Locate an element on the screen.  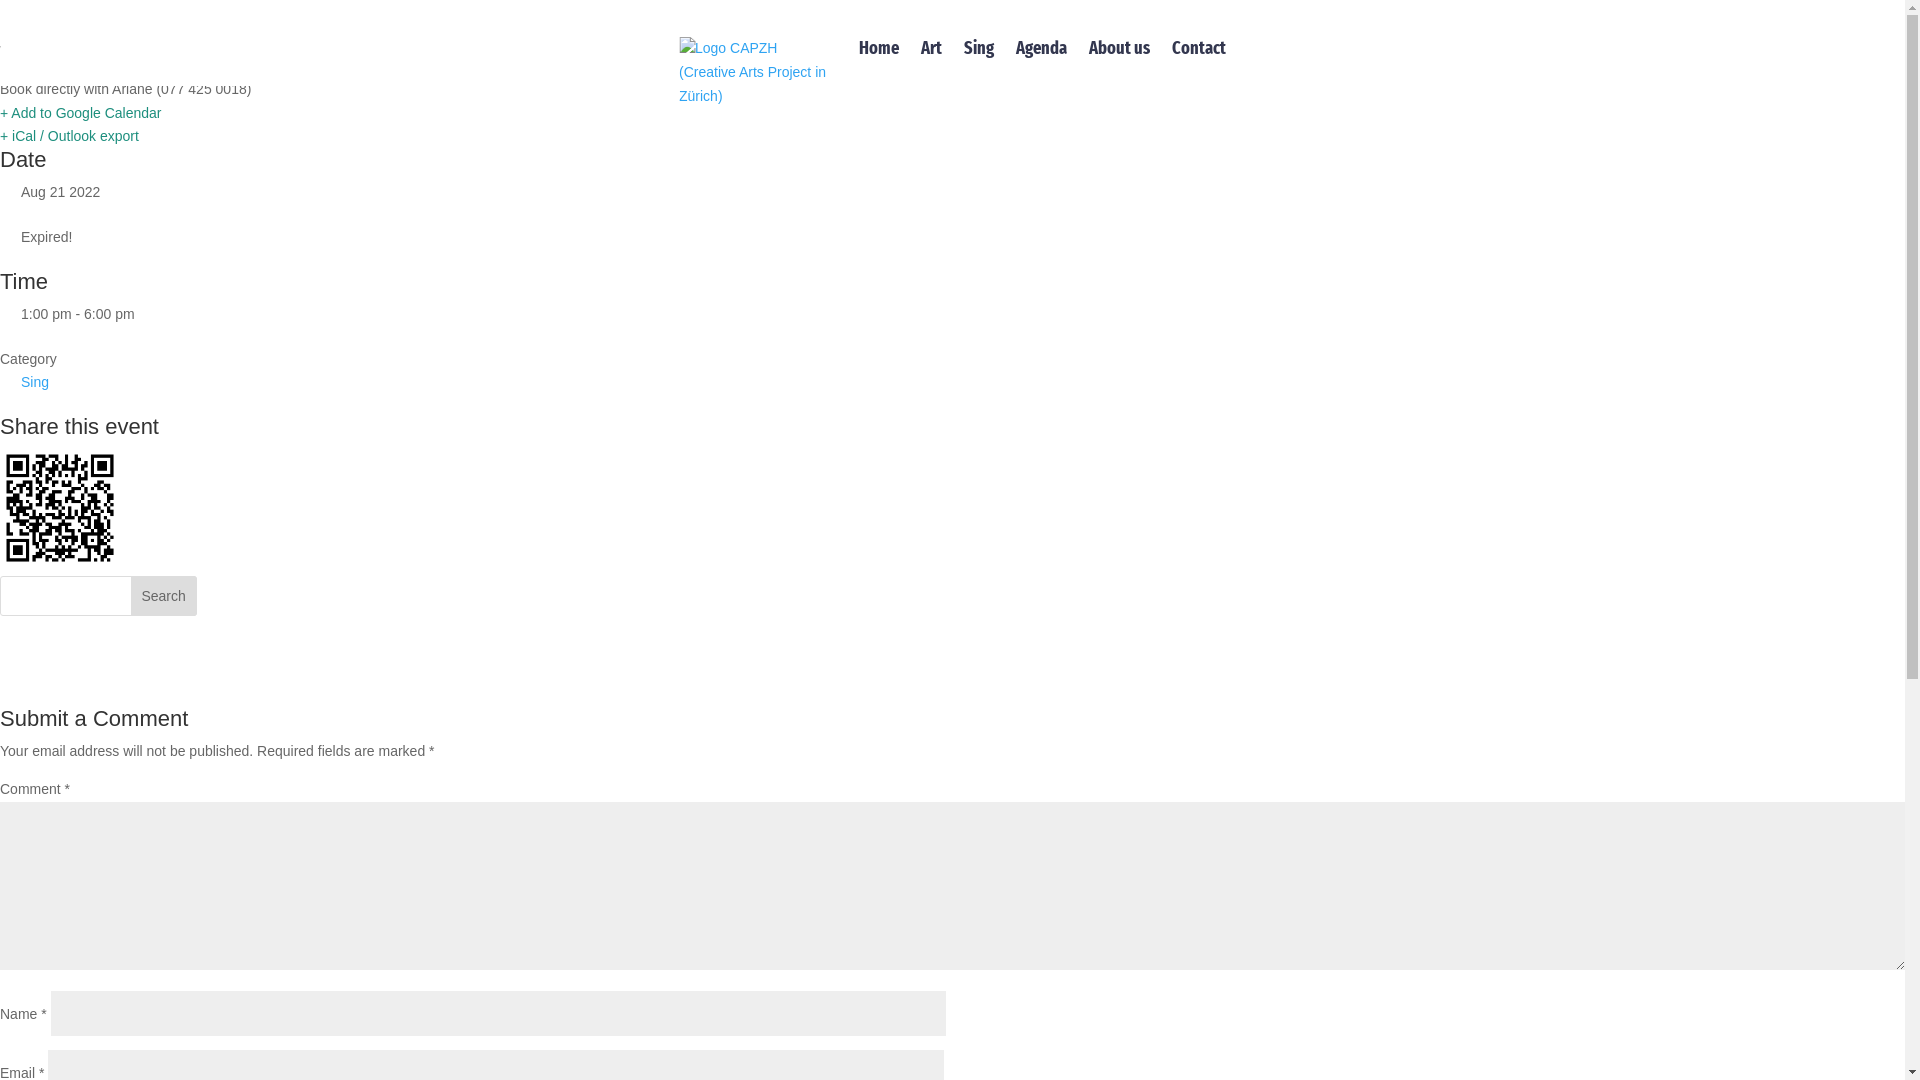
About us is located at coordinates (1120, 48).